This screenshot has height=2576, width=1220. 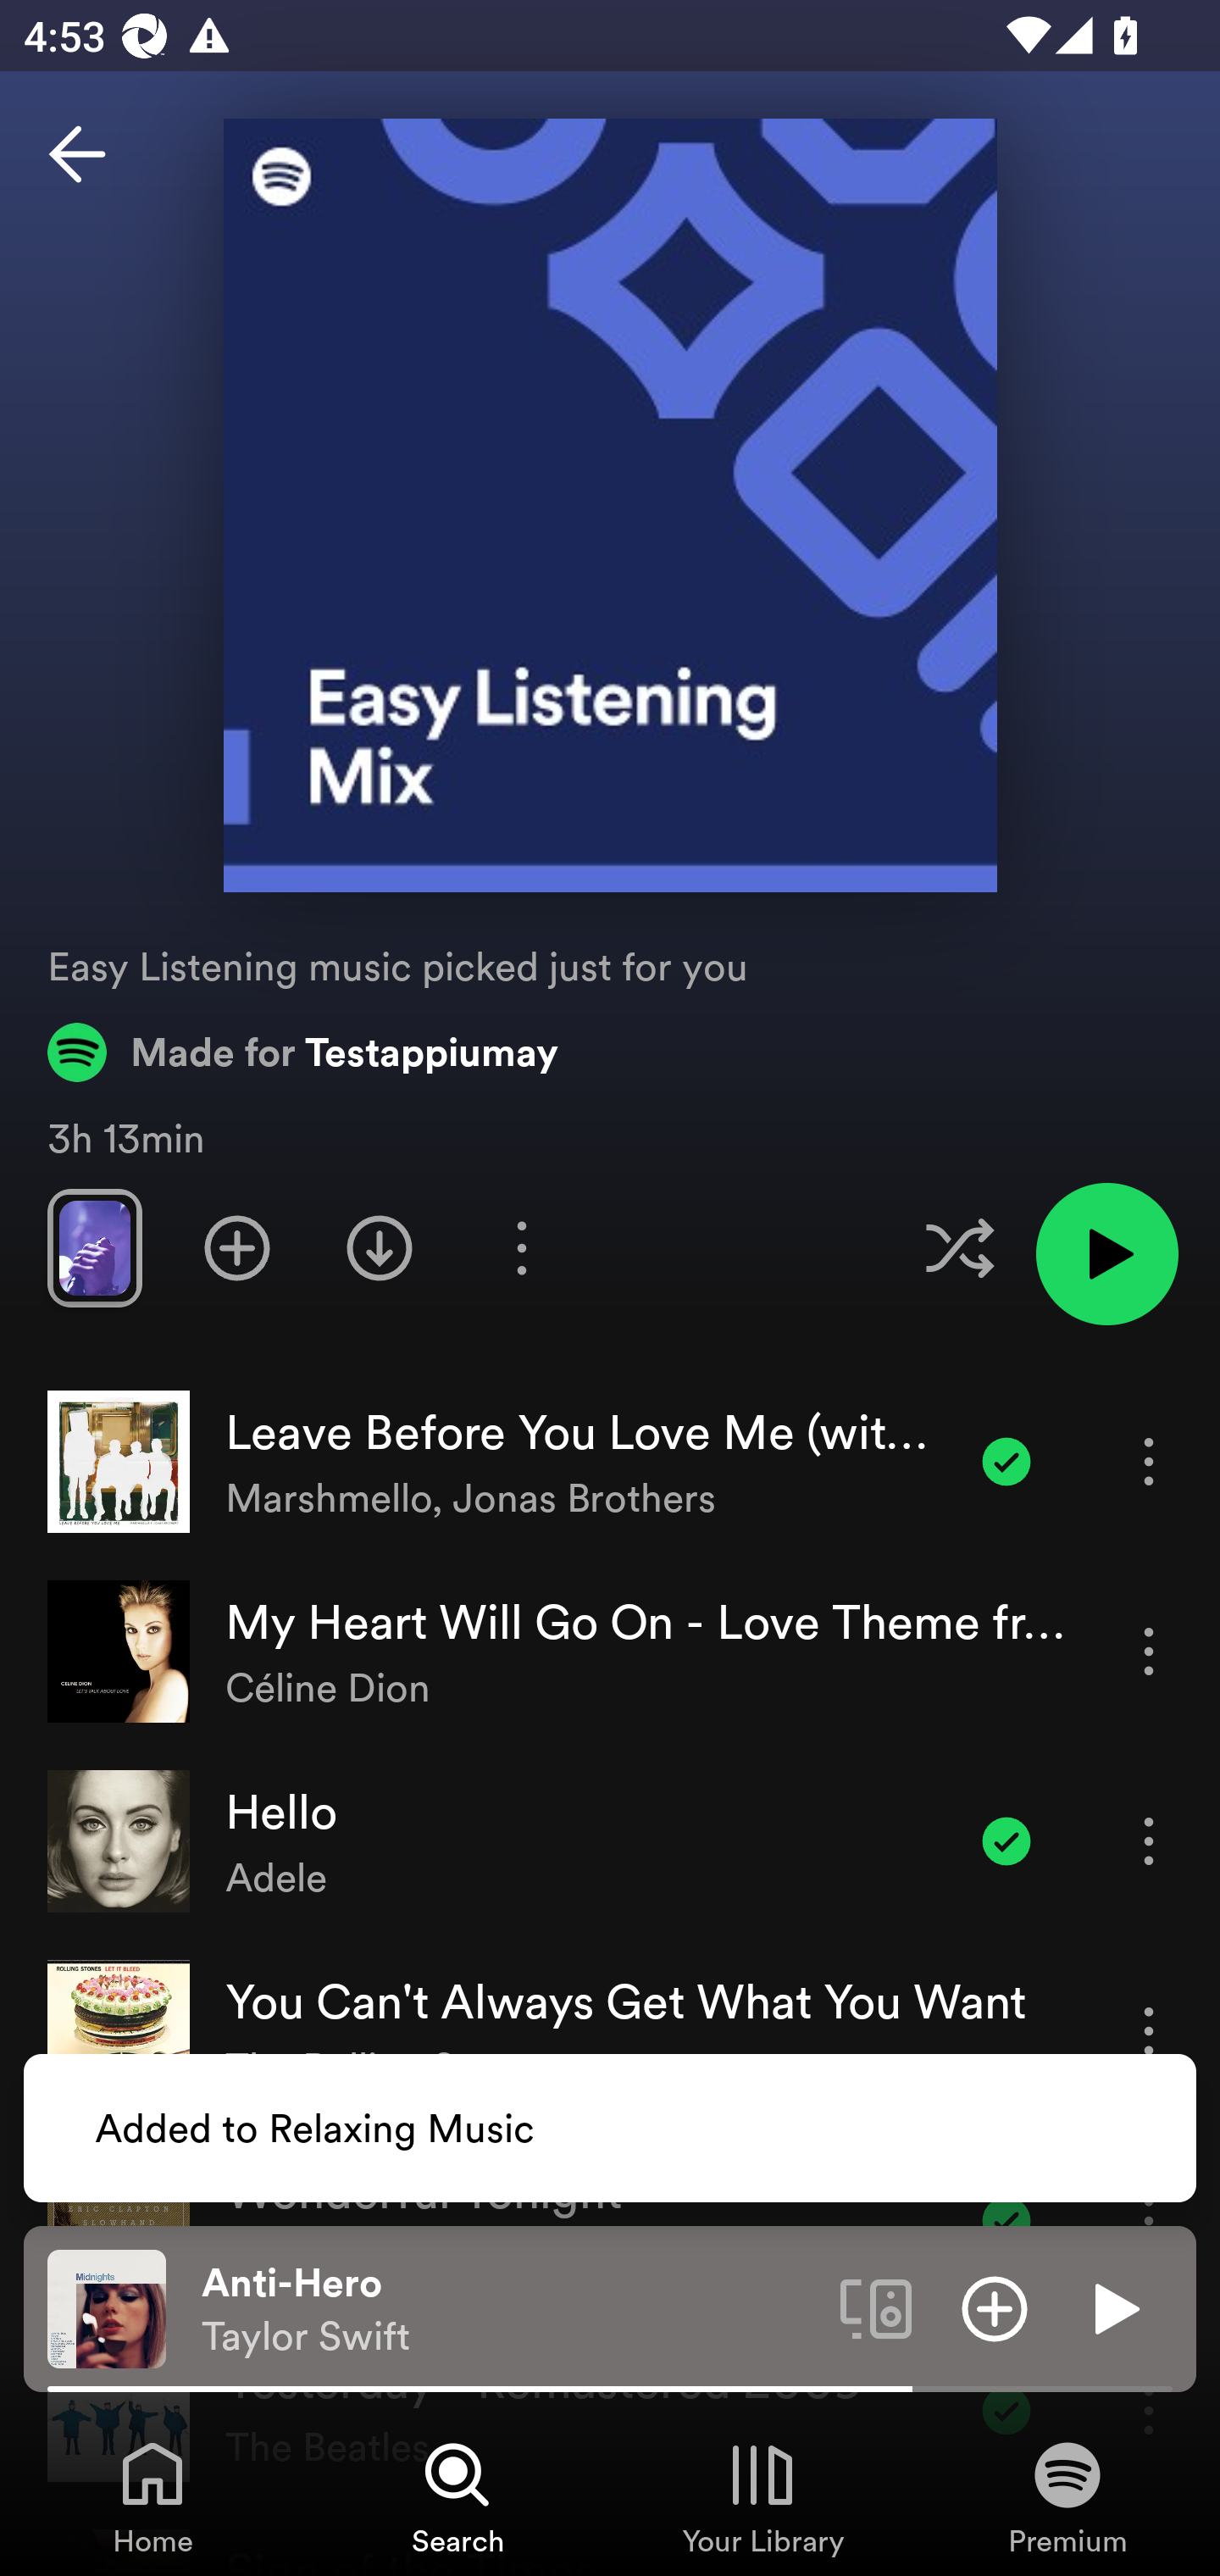 I want to click on Swipe through previews of tracks in this playlist., so click(x=94, y=1247).